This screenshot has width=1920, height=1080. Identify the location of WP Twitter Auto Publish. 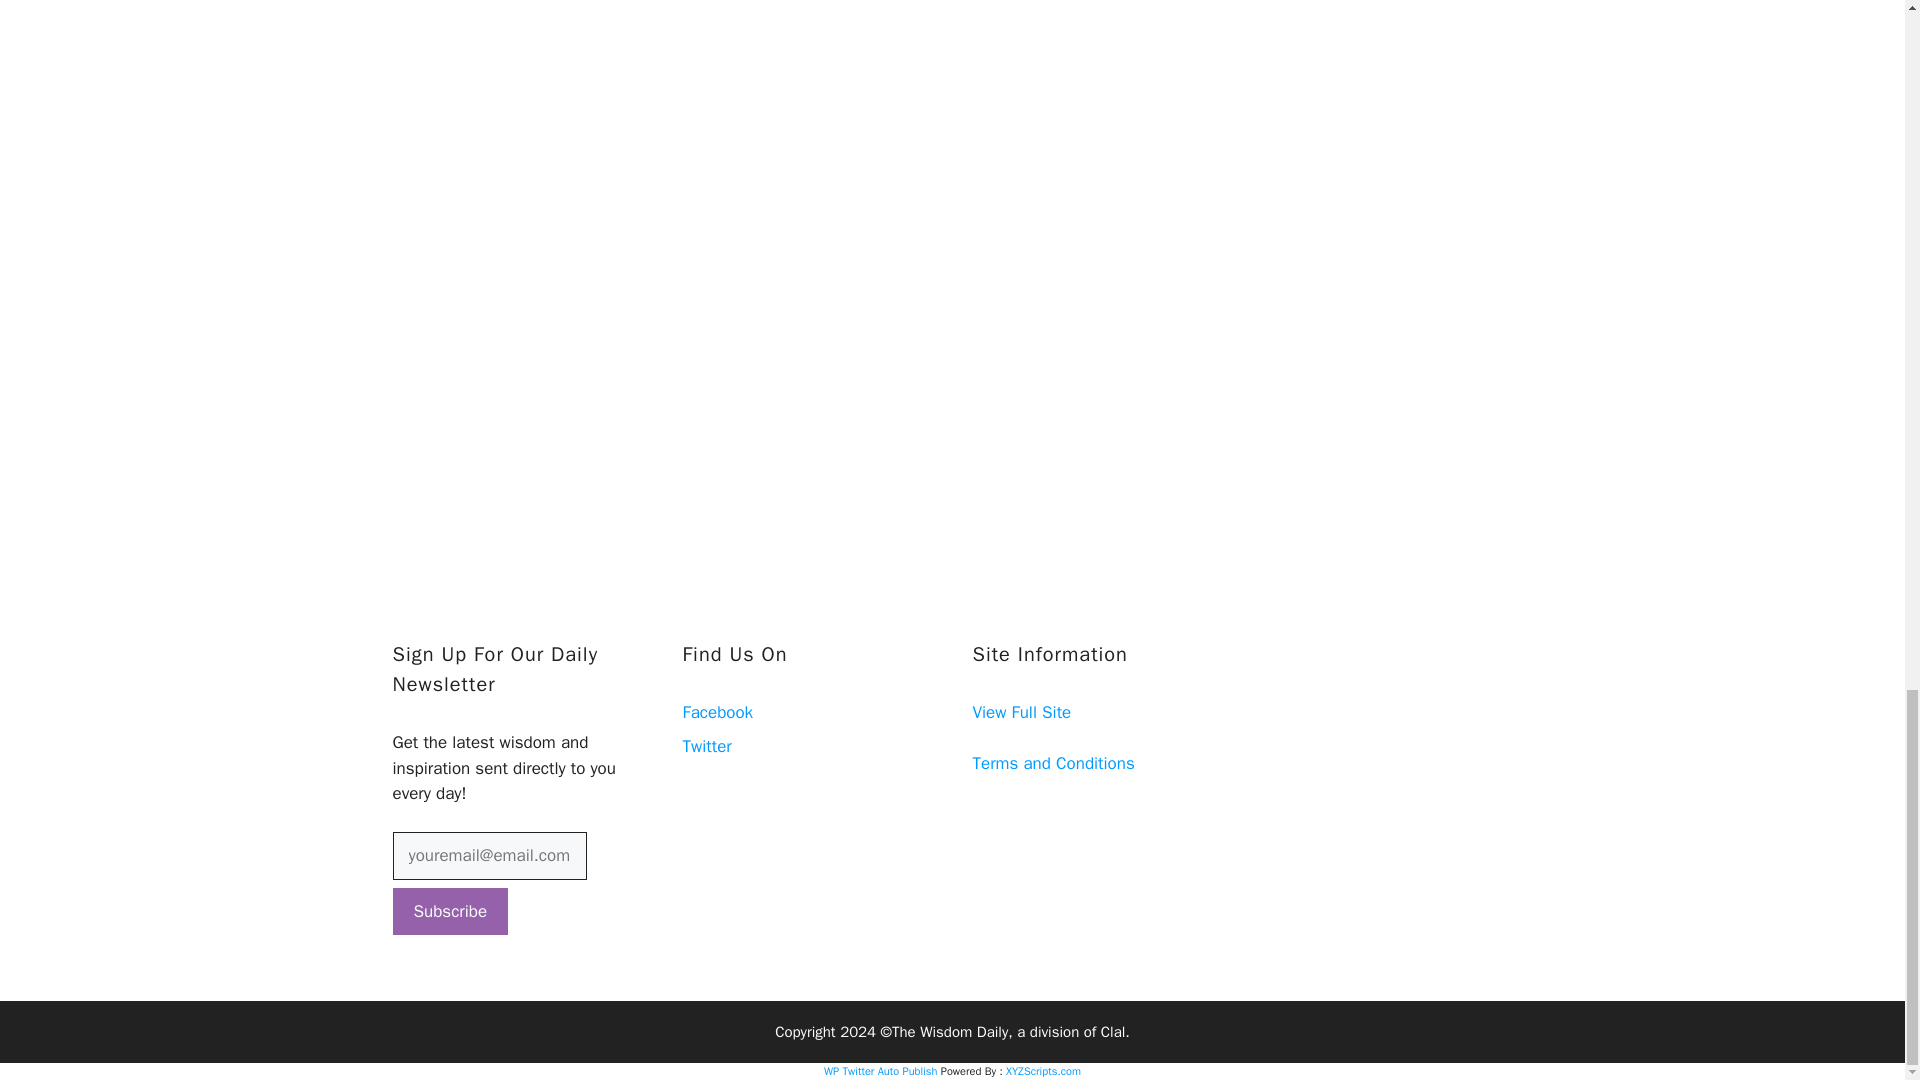
(880, 1070).